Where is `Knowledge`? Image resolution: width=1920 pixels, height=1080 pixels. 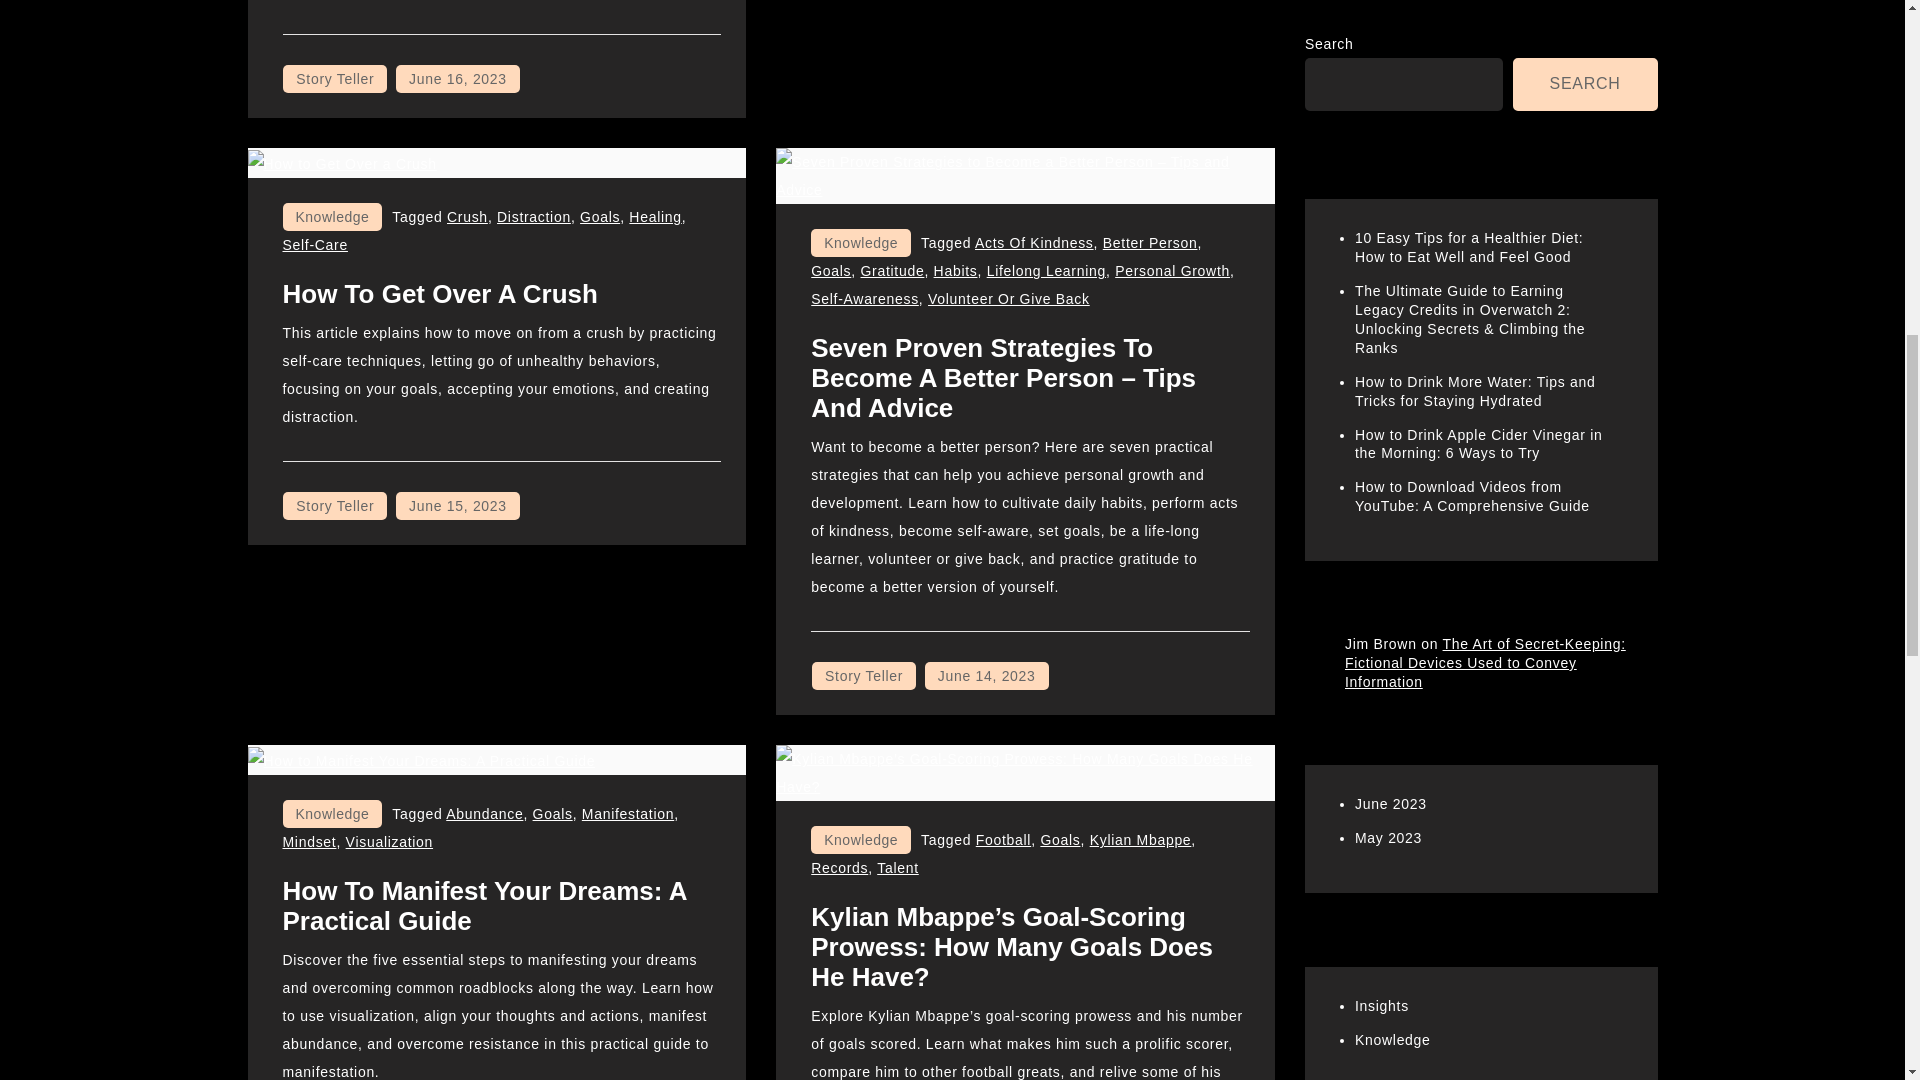
Knowledge is located at coordinates (332, 217).